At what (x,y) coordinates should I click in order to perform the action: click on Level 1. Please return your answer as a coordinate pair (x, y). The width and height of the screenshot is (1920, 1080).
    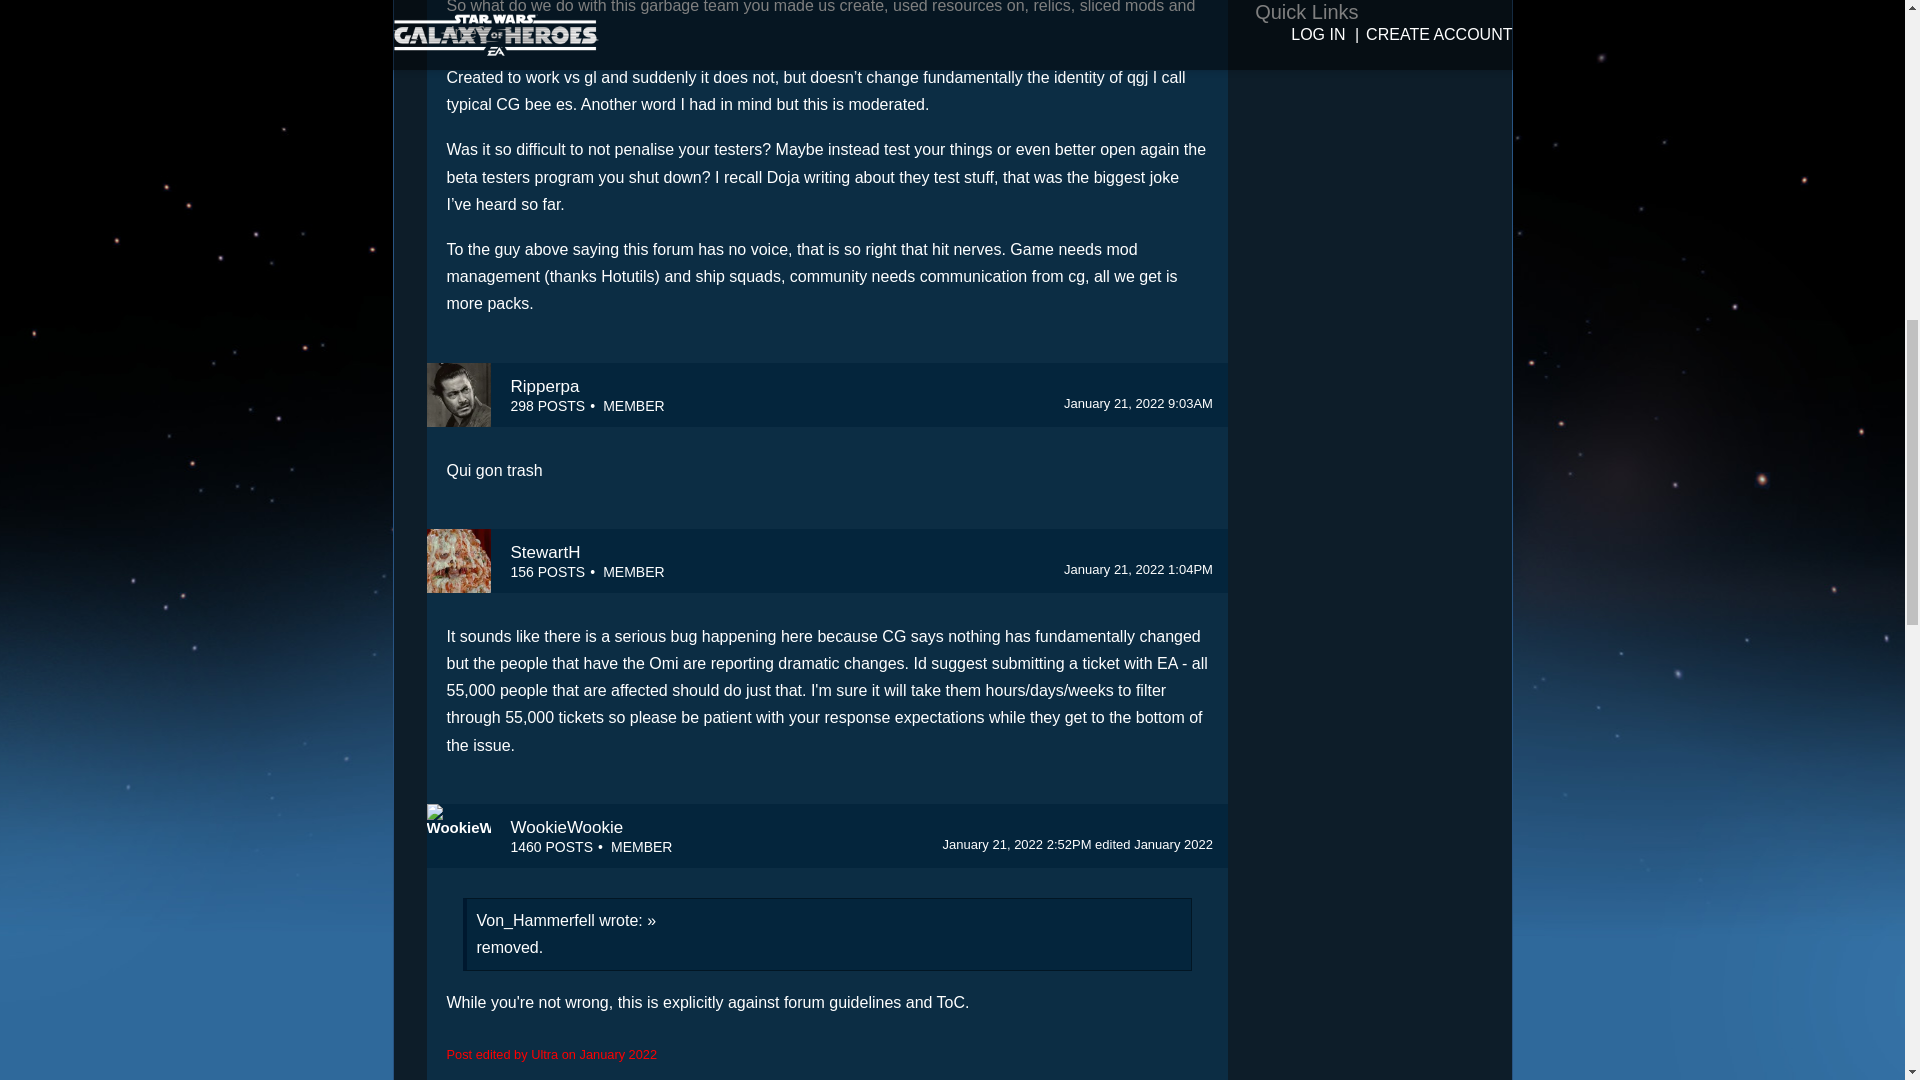
    Looking at the image, I should click on (641, 847).